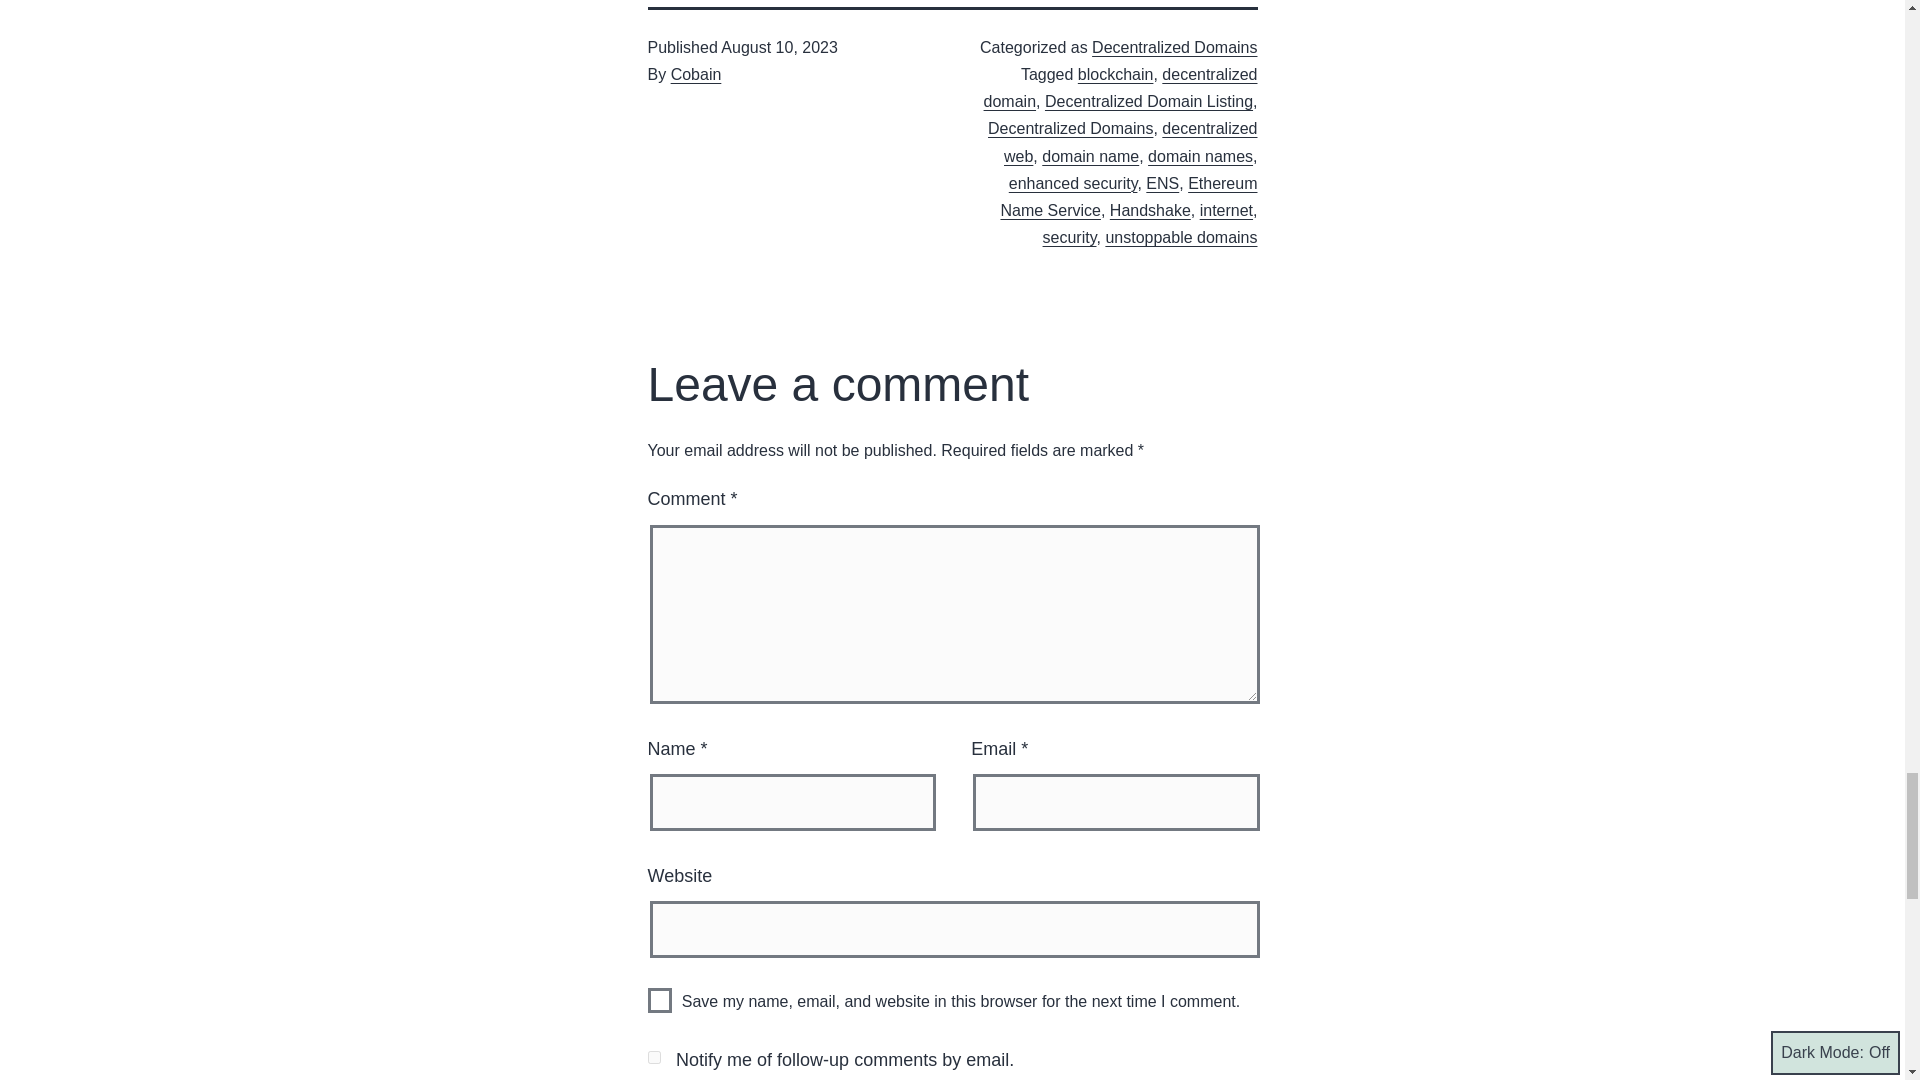 Image resolution: width=1920 pixels, height=1080 pixels. Describe the element at coordinates (1115, 74) in the screenshot. I see `blockchain` at that location.